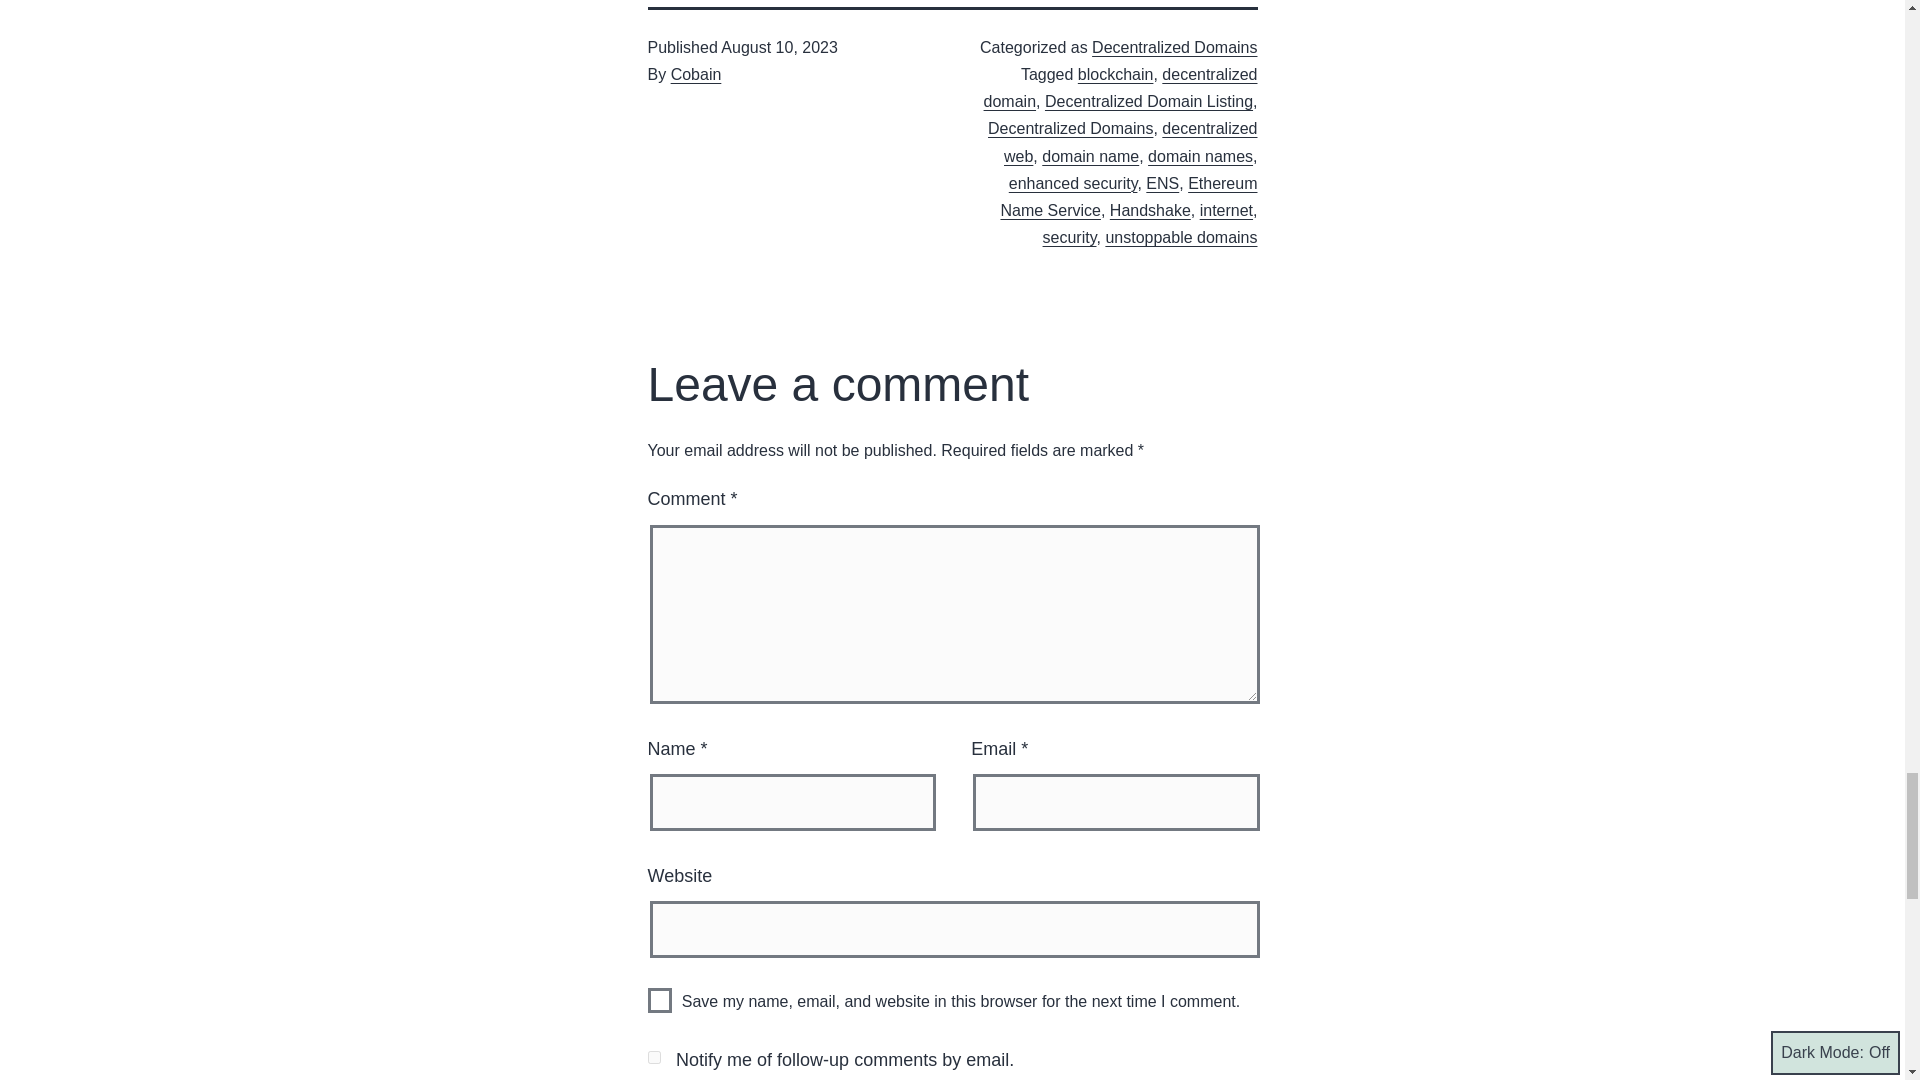 Image resolution: width=1920 pixels, height=1080 pixels. Describe the element at coordinates (1115, 74) in the screenshot. I see `blockchain` at that location.